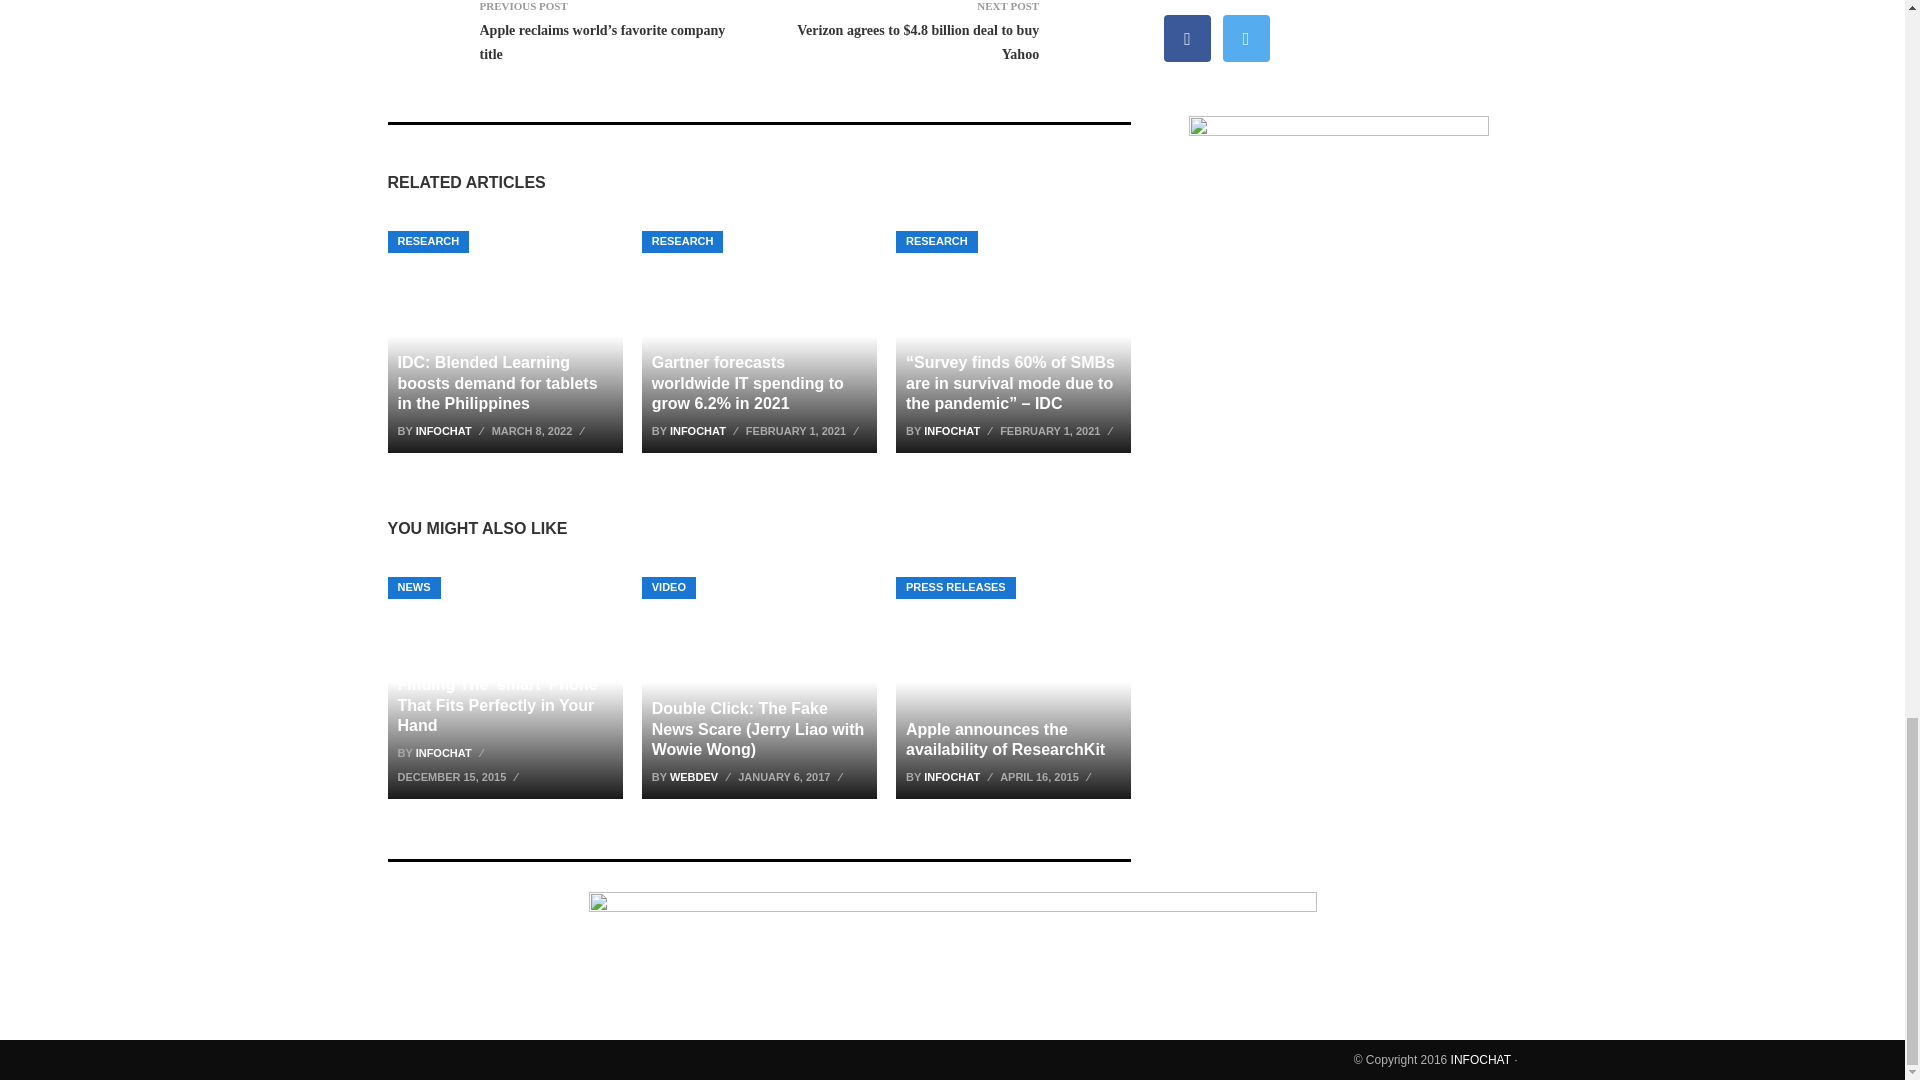 The image size is (1920, 1080). Describe the element at coordinates (460, 776) in the screenshot. I see `Tuesday, December 15, 2015, 11:07 am` at that location.